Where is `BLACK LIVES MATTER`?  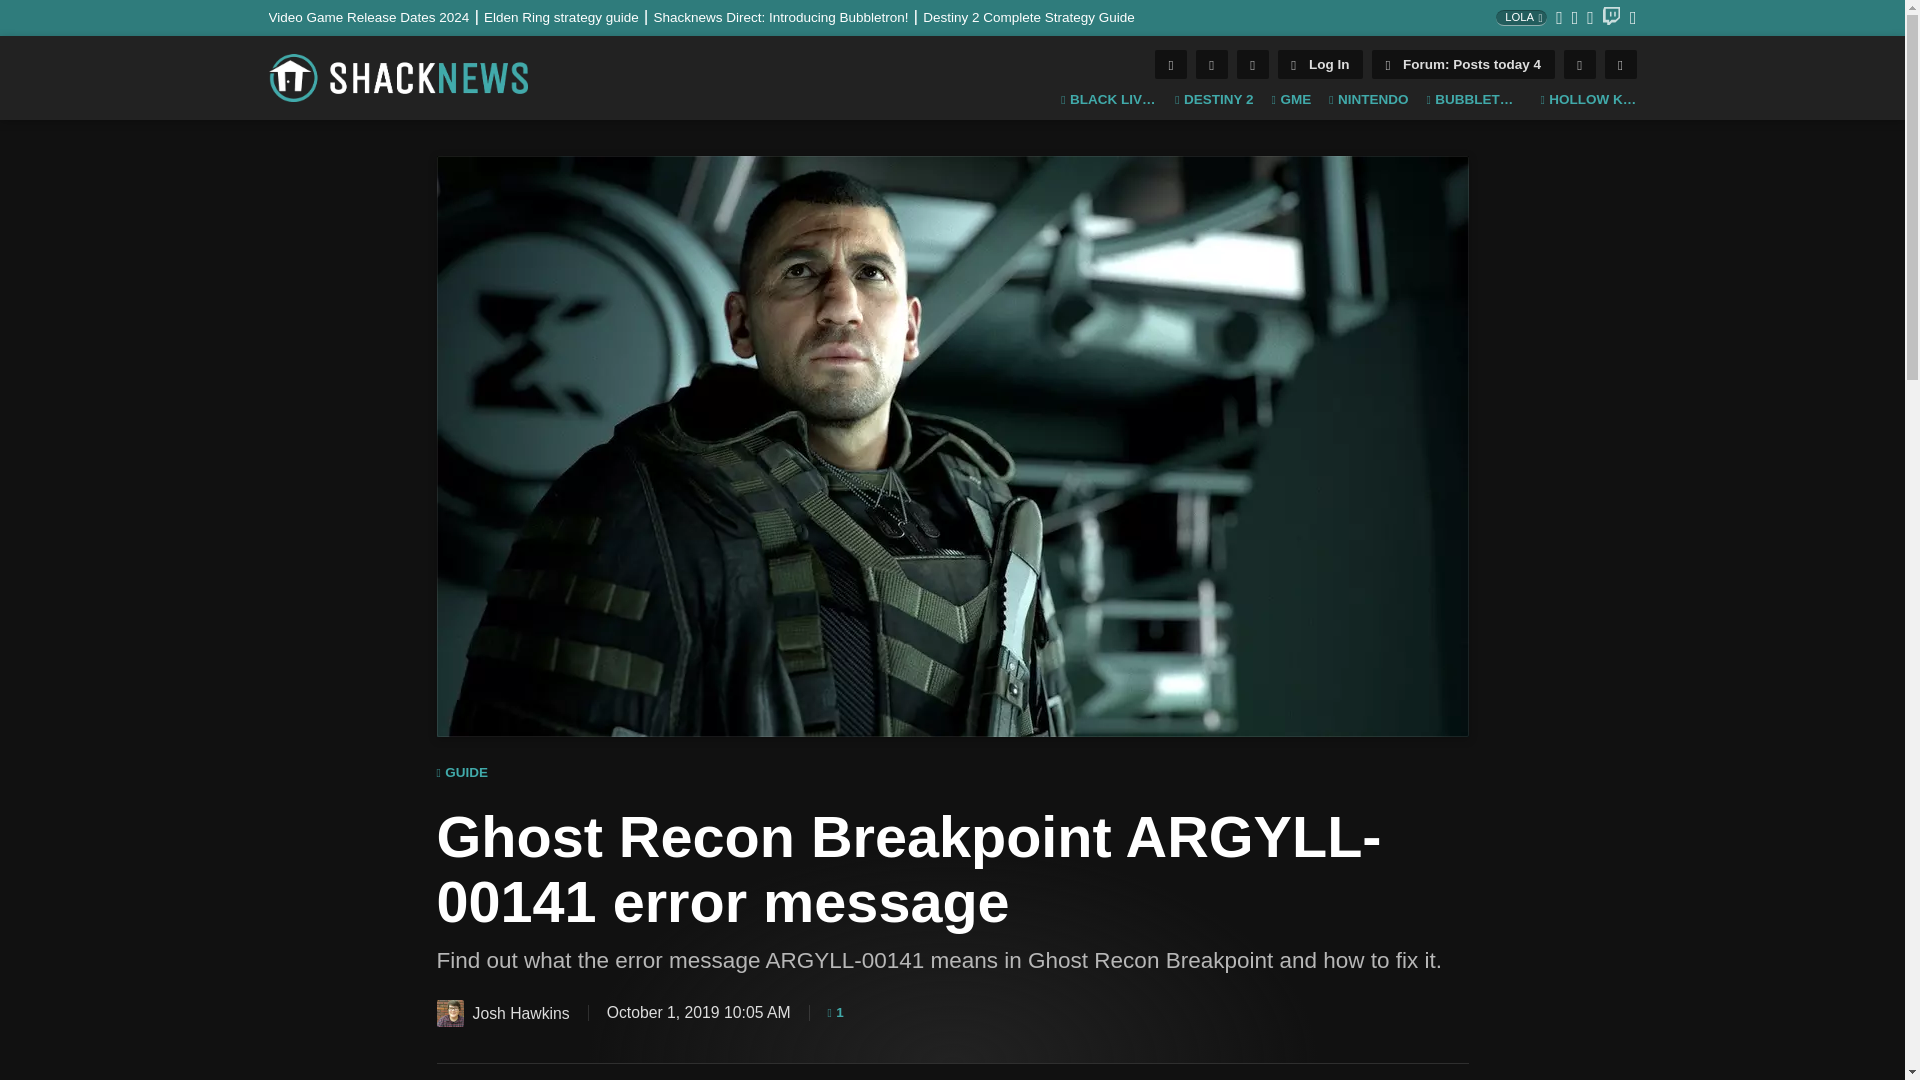
BLACK LIVES MATTER is located at coordinates (1109, 100).